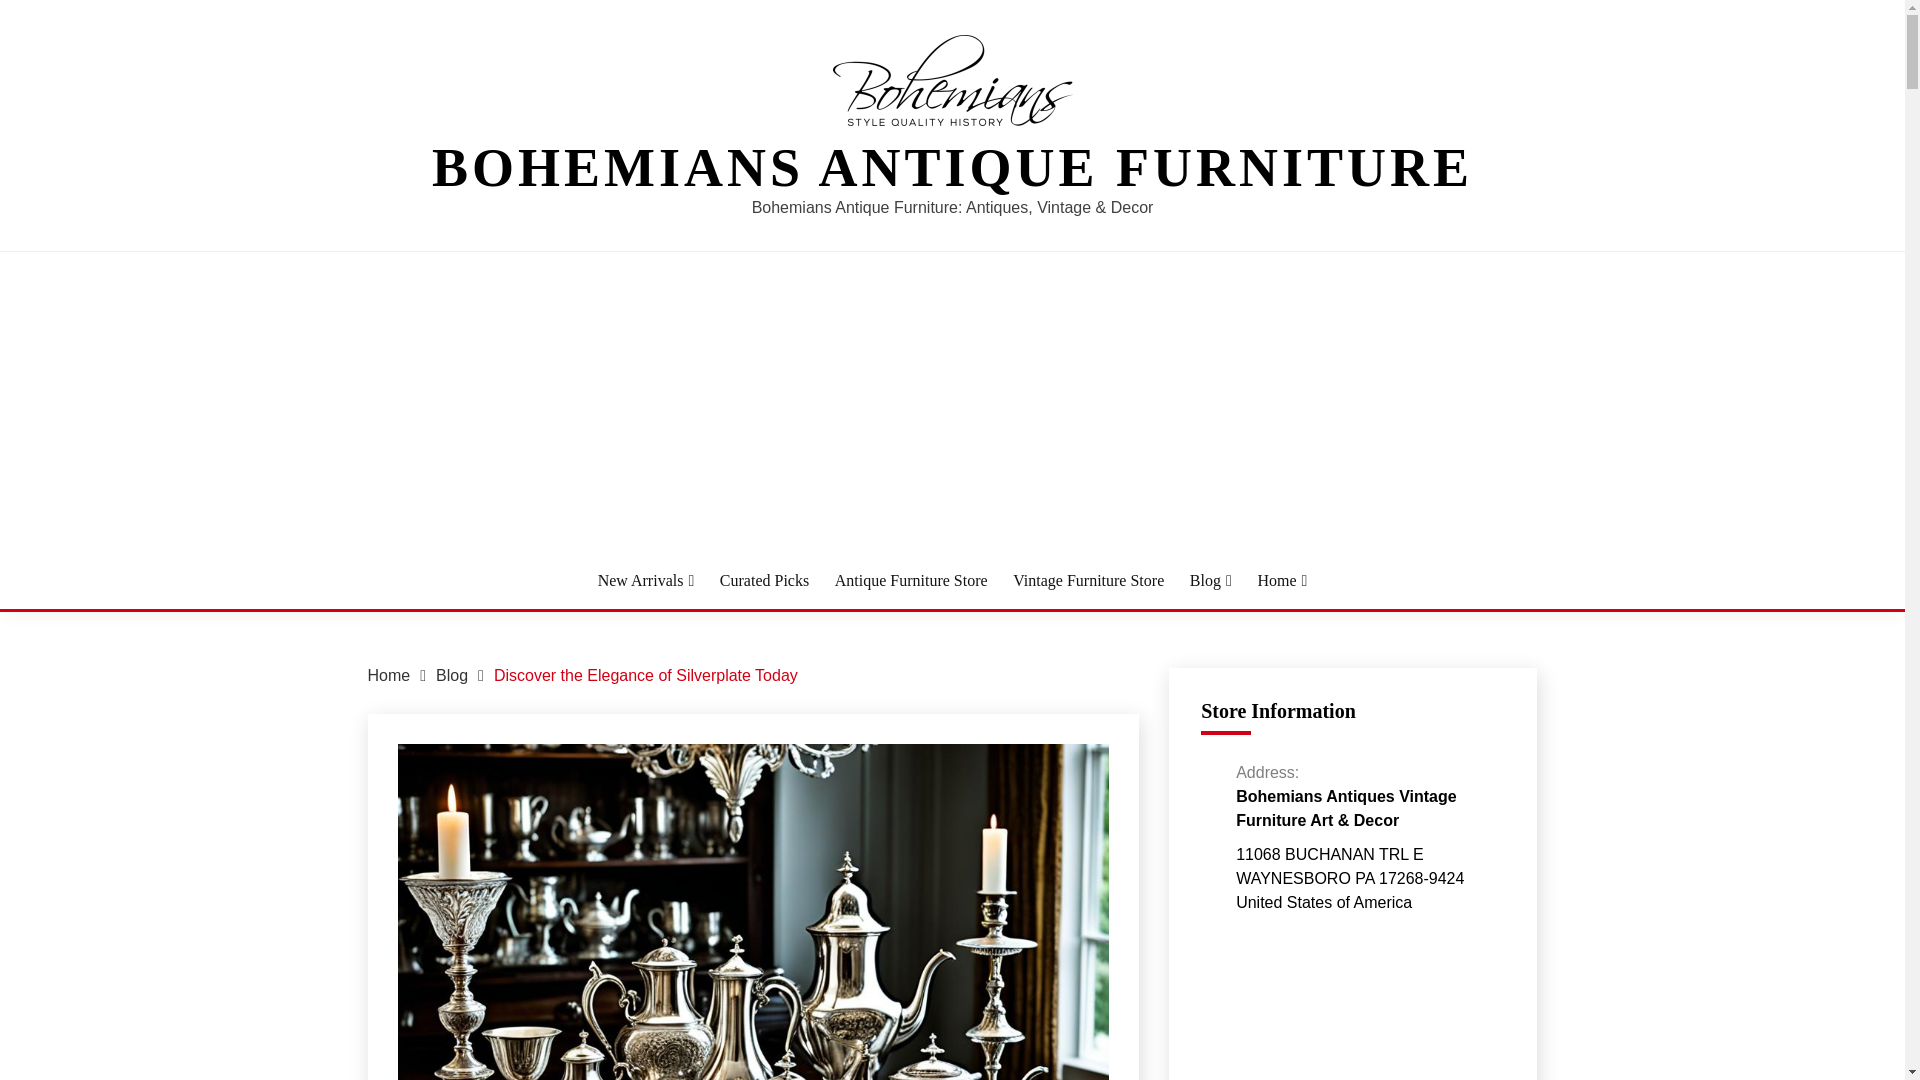 The width and height of the screenshot is (1920, 1080). What do you see at coordinates (1211, 580) in the screenshot?
I see `Blog` at bounding box center [1211, 580].